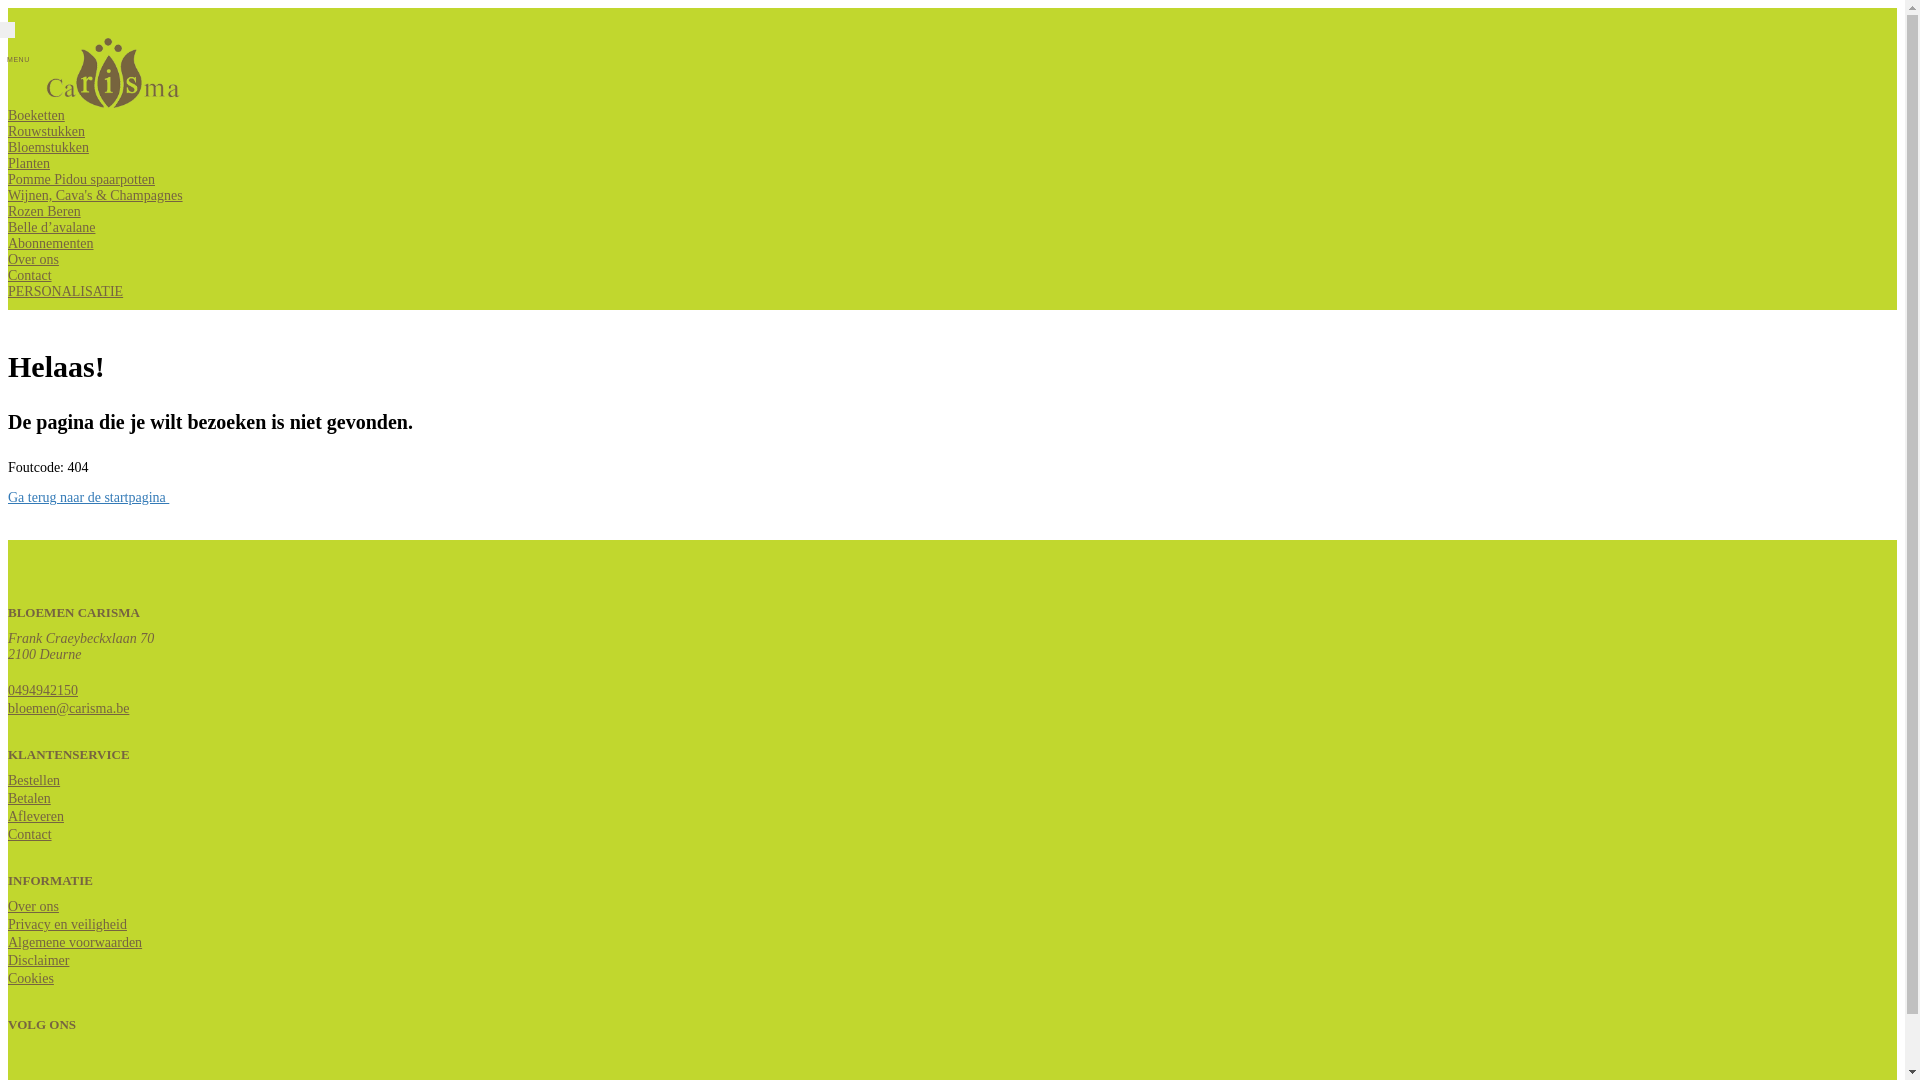 The image size is (1920, 1080). I want to click on 0494942150, so click(43, 690).